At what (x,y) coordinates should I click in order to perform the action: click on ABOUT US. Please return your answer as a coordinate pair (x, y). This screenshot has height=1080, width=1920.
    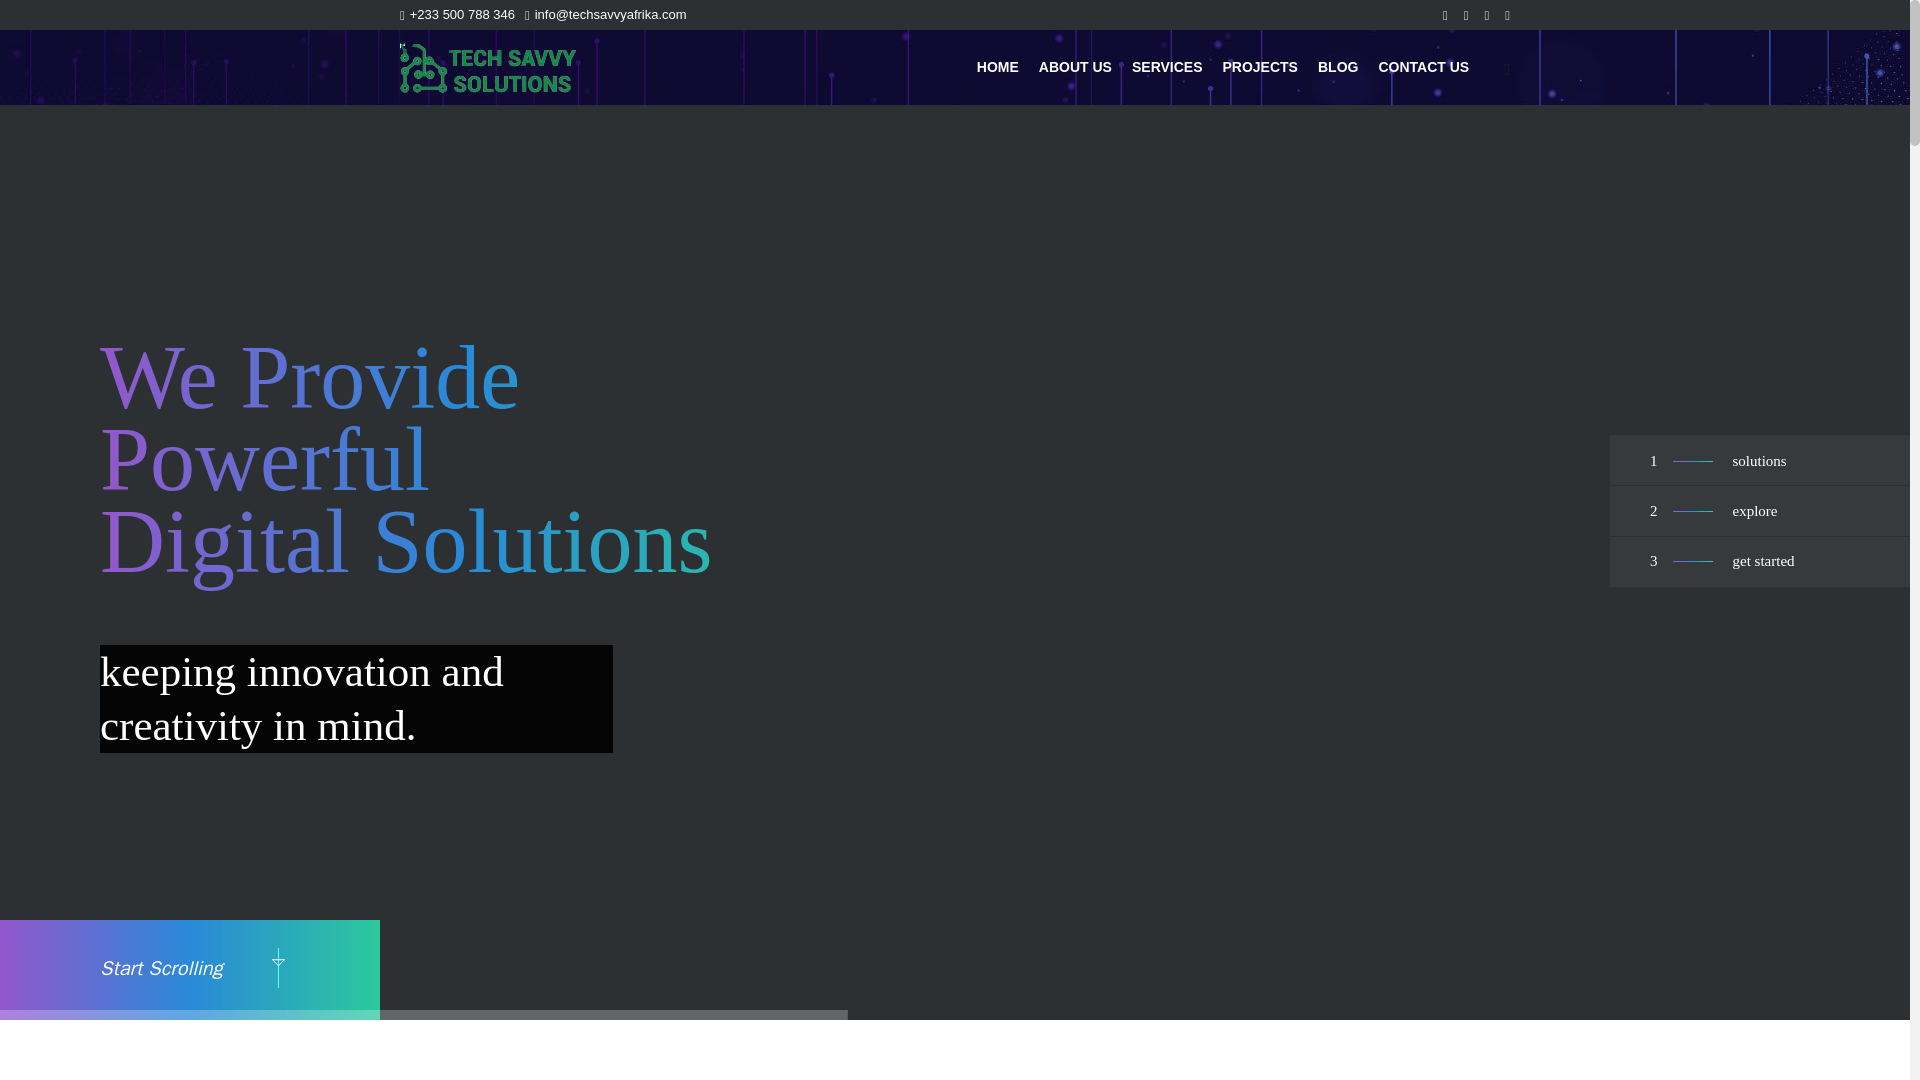
    Looking at the image, I should click on (1075, 67).